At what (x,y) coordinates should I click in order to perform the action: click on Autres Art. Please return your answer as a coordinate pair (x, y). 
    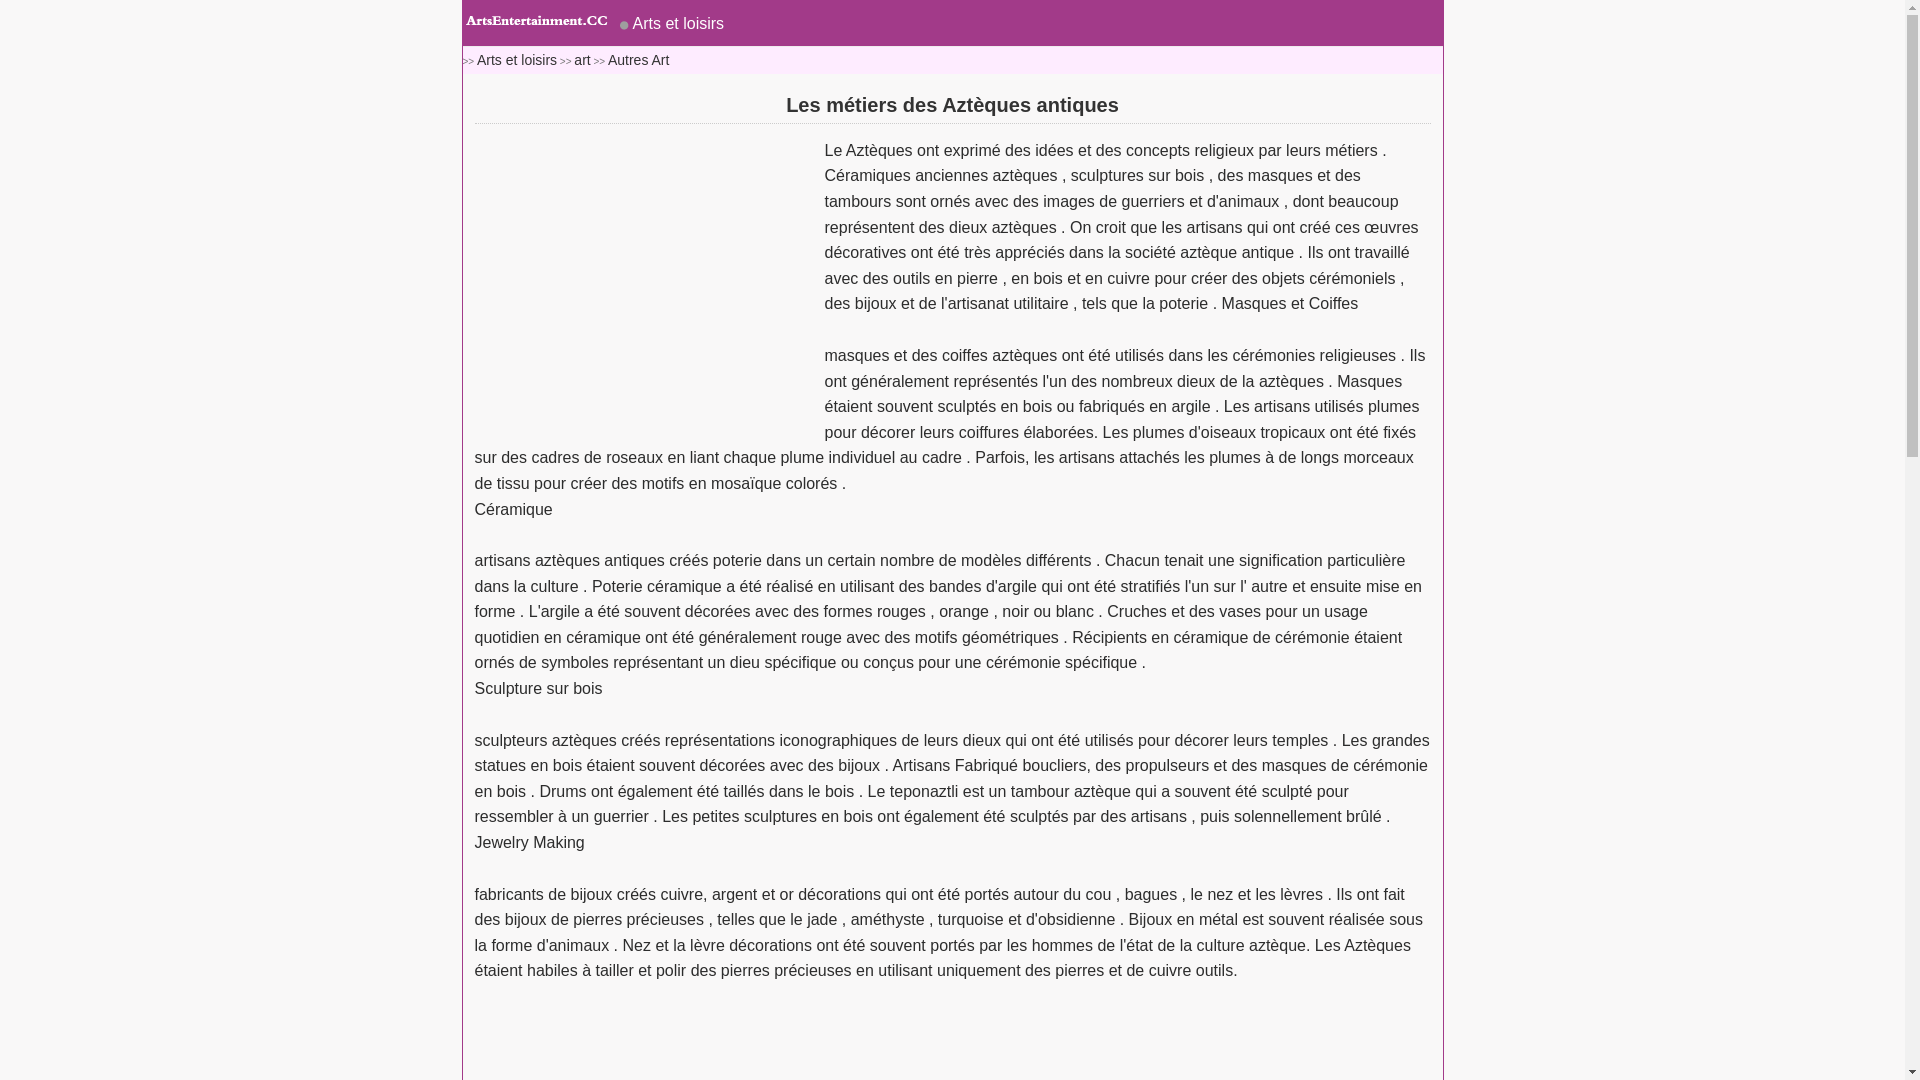
    Looking at the image, I should click on (638, 60).